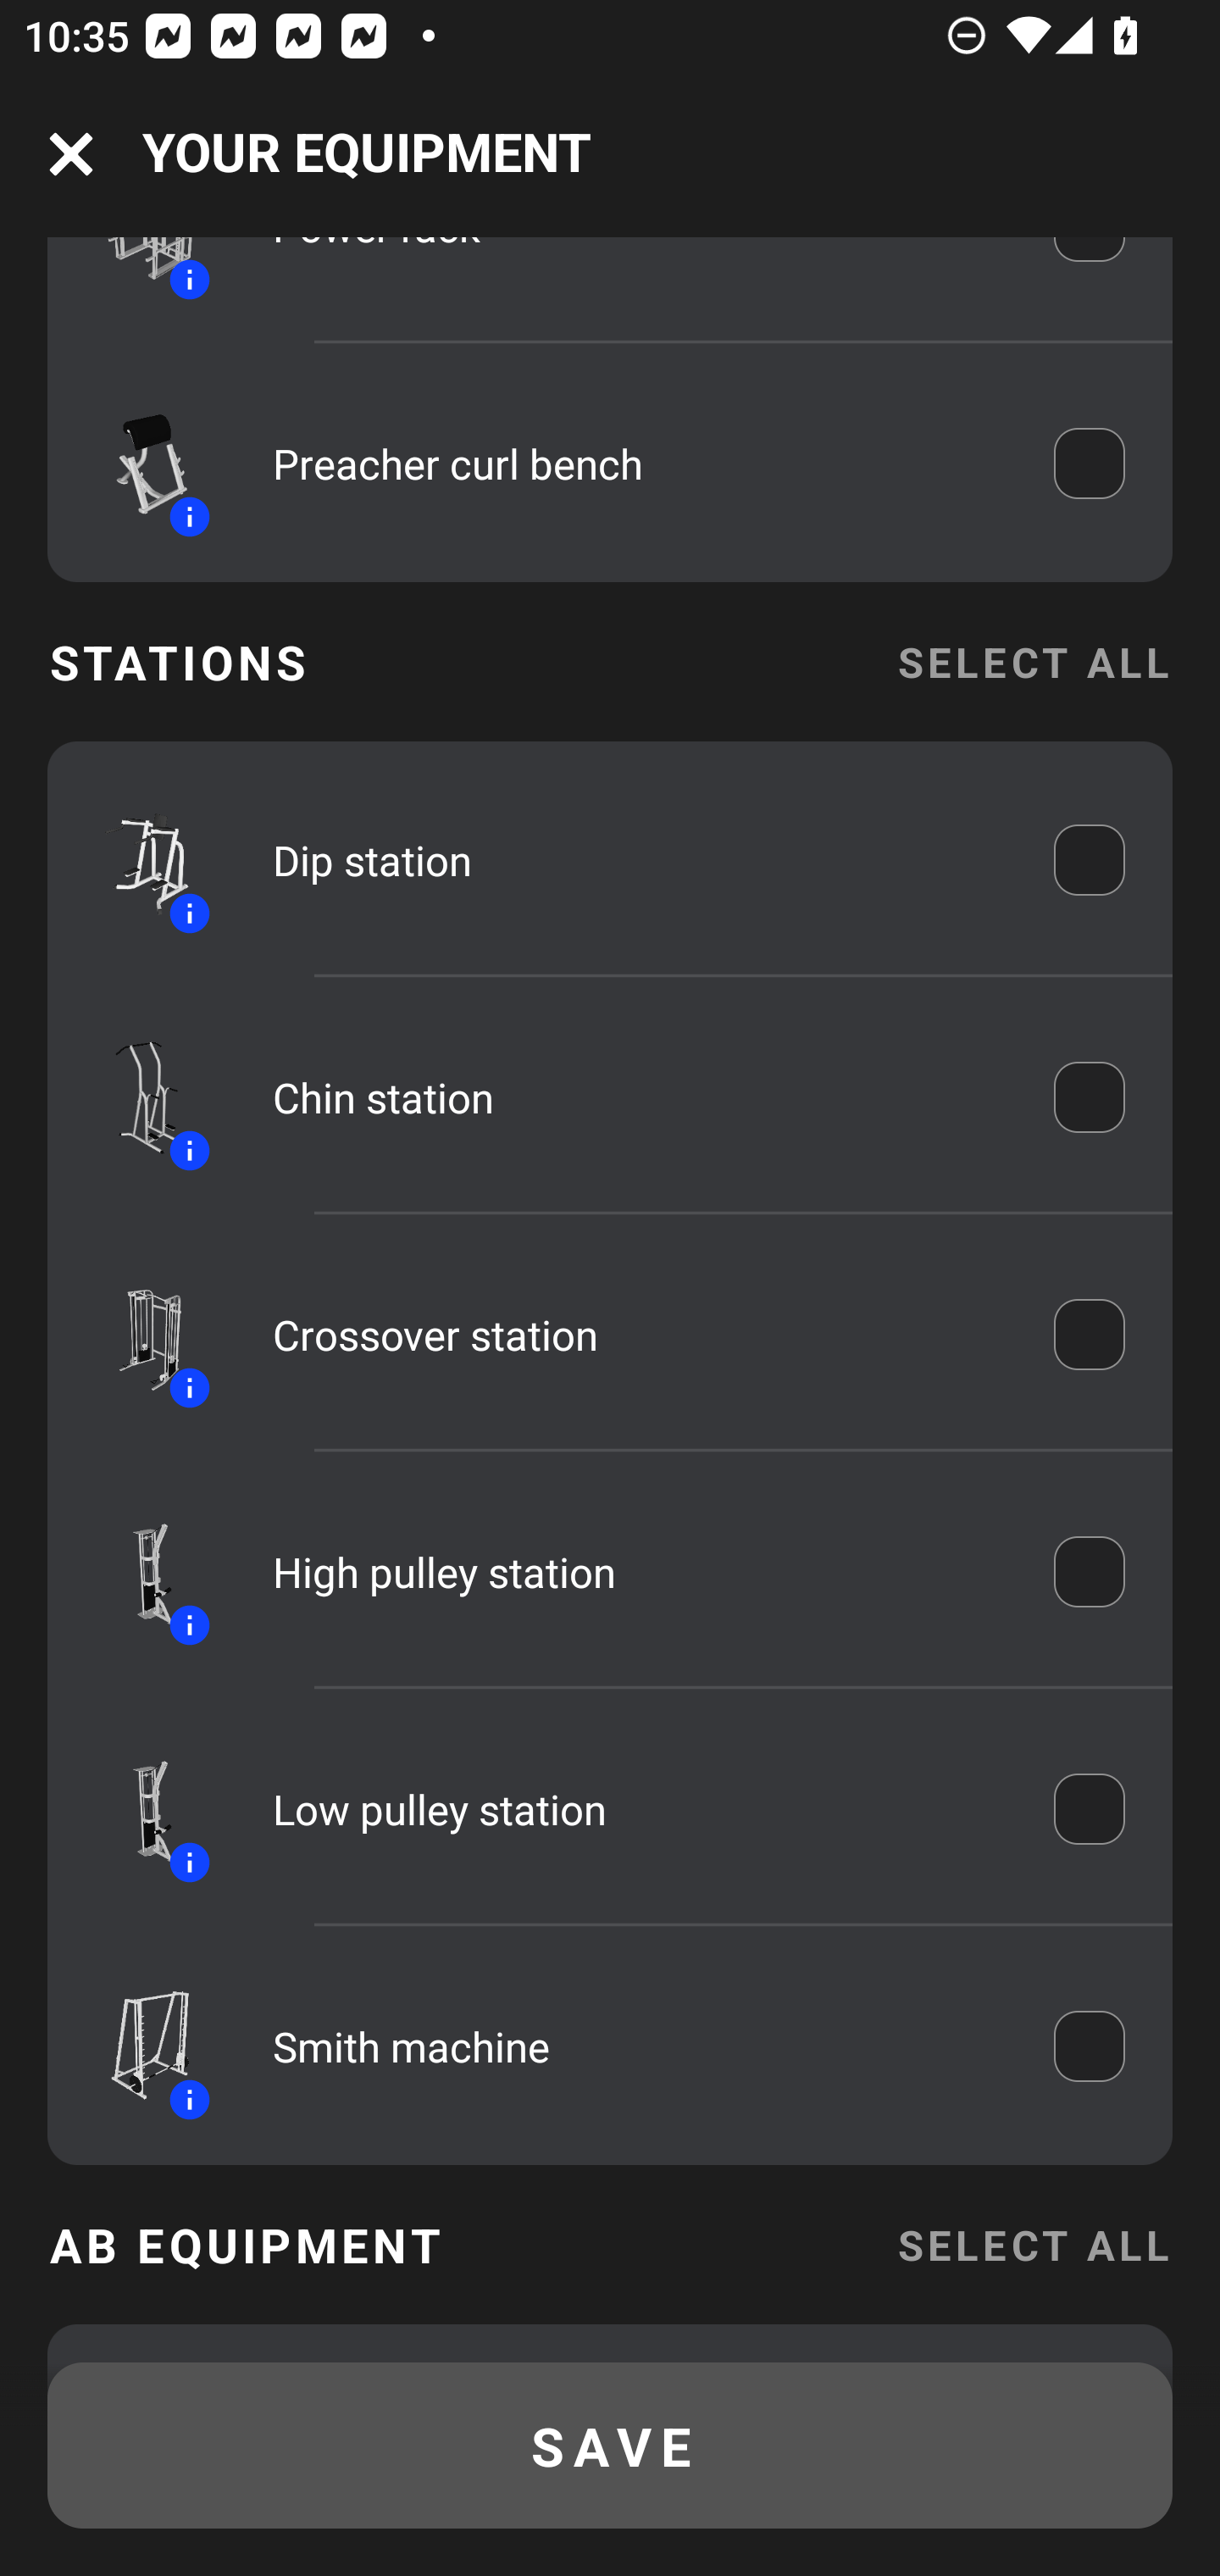  I want to click on Equipment icon Information icon, so click(136, 1335).